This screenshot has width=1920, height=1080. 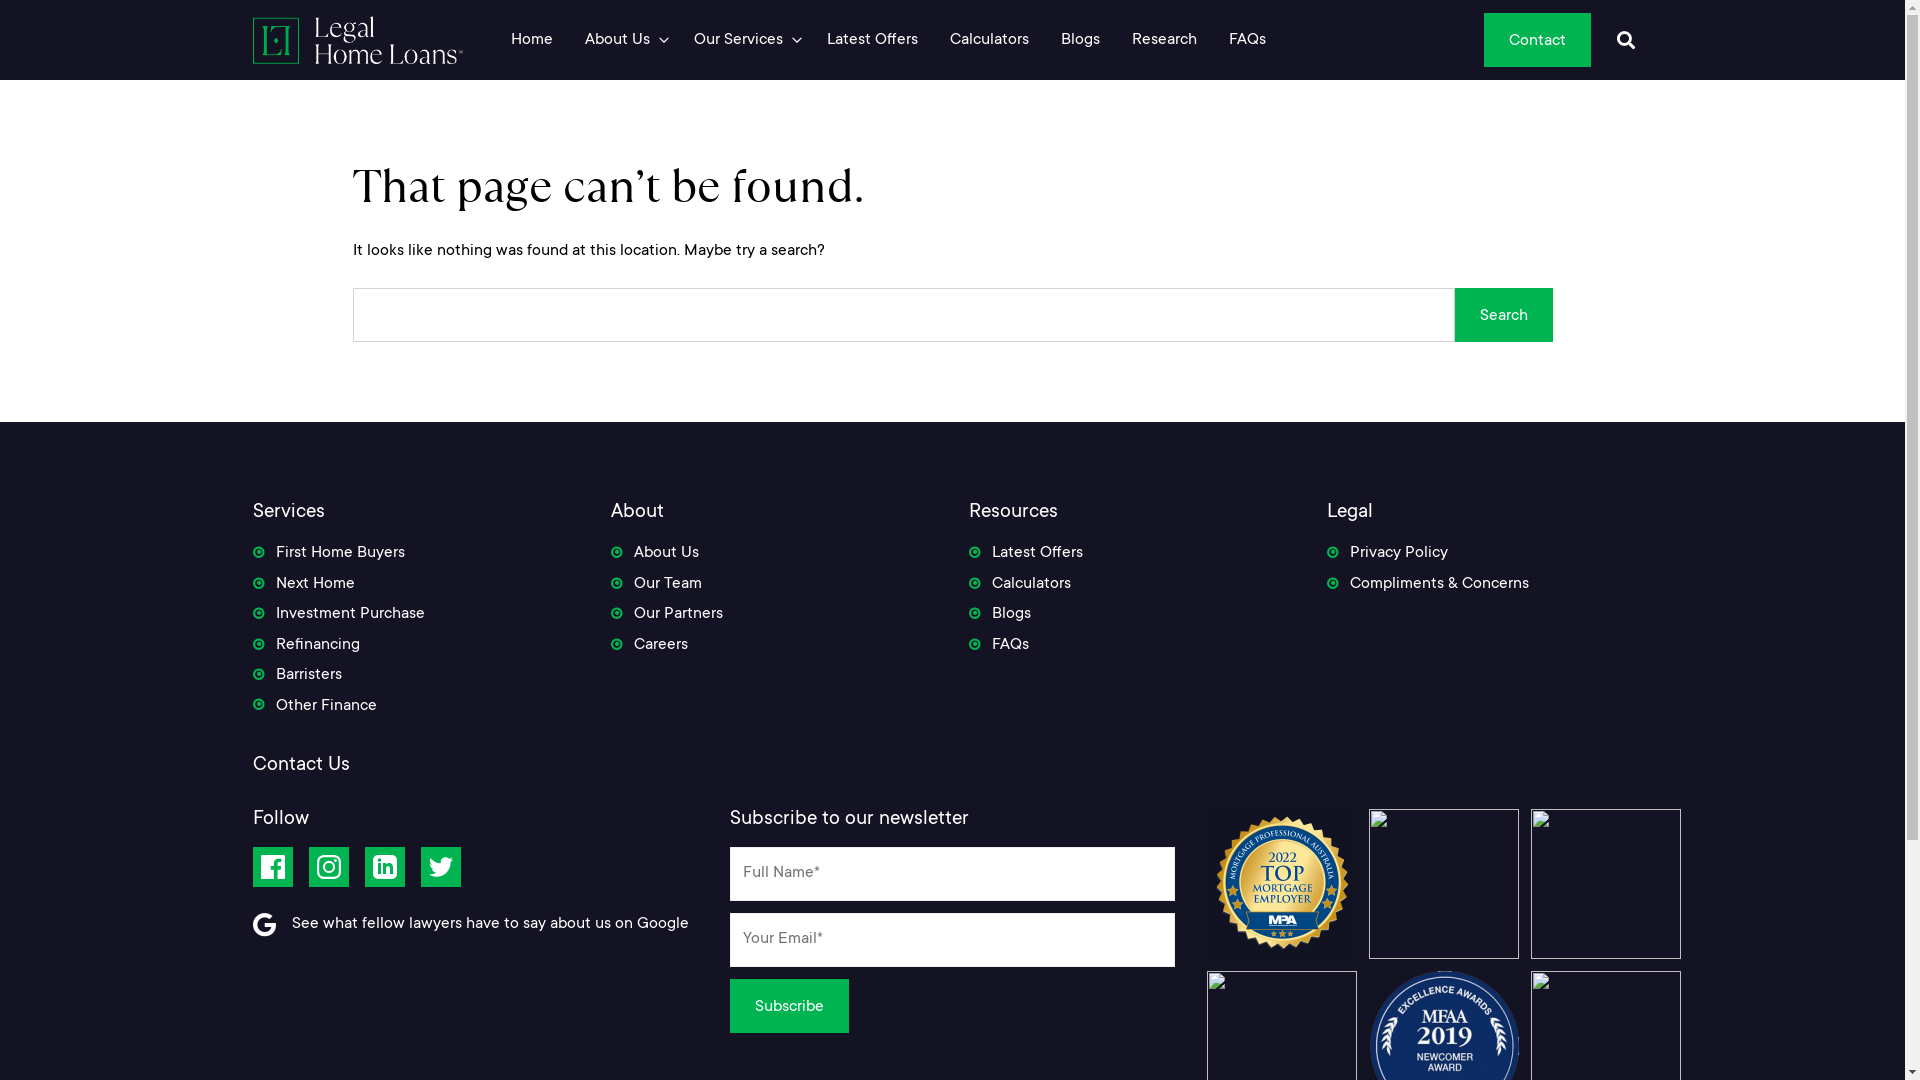 I want to click on Toggle sub-menu, so click(x=664, y=40).